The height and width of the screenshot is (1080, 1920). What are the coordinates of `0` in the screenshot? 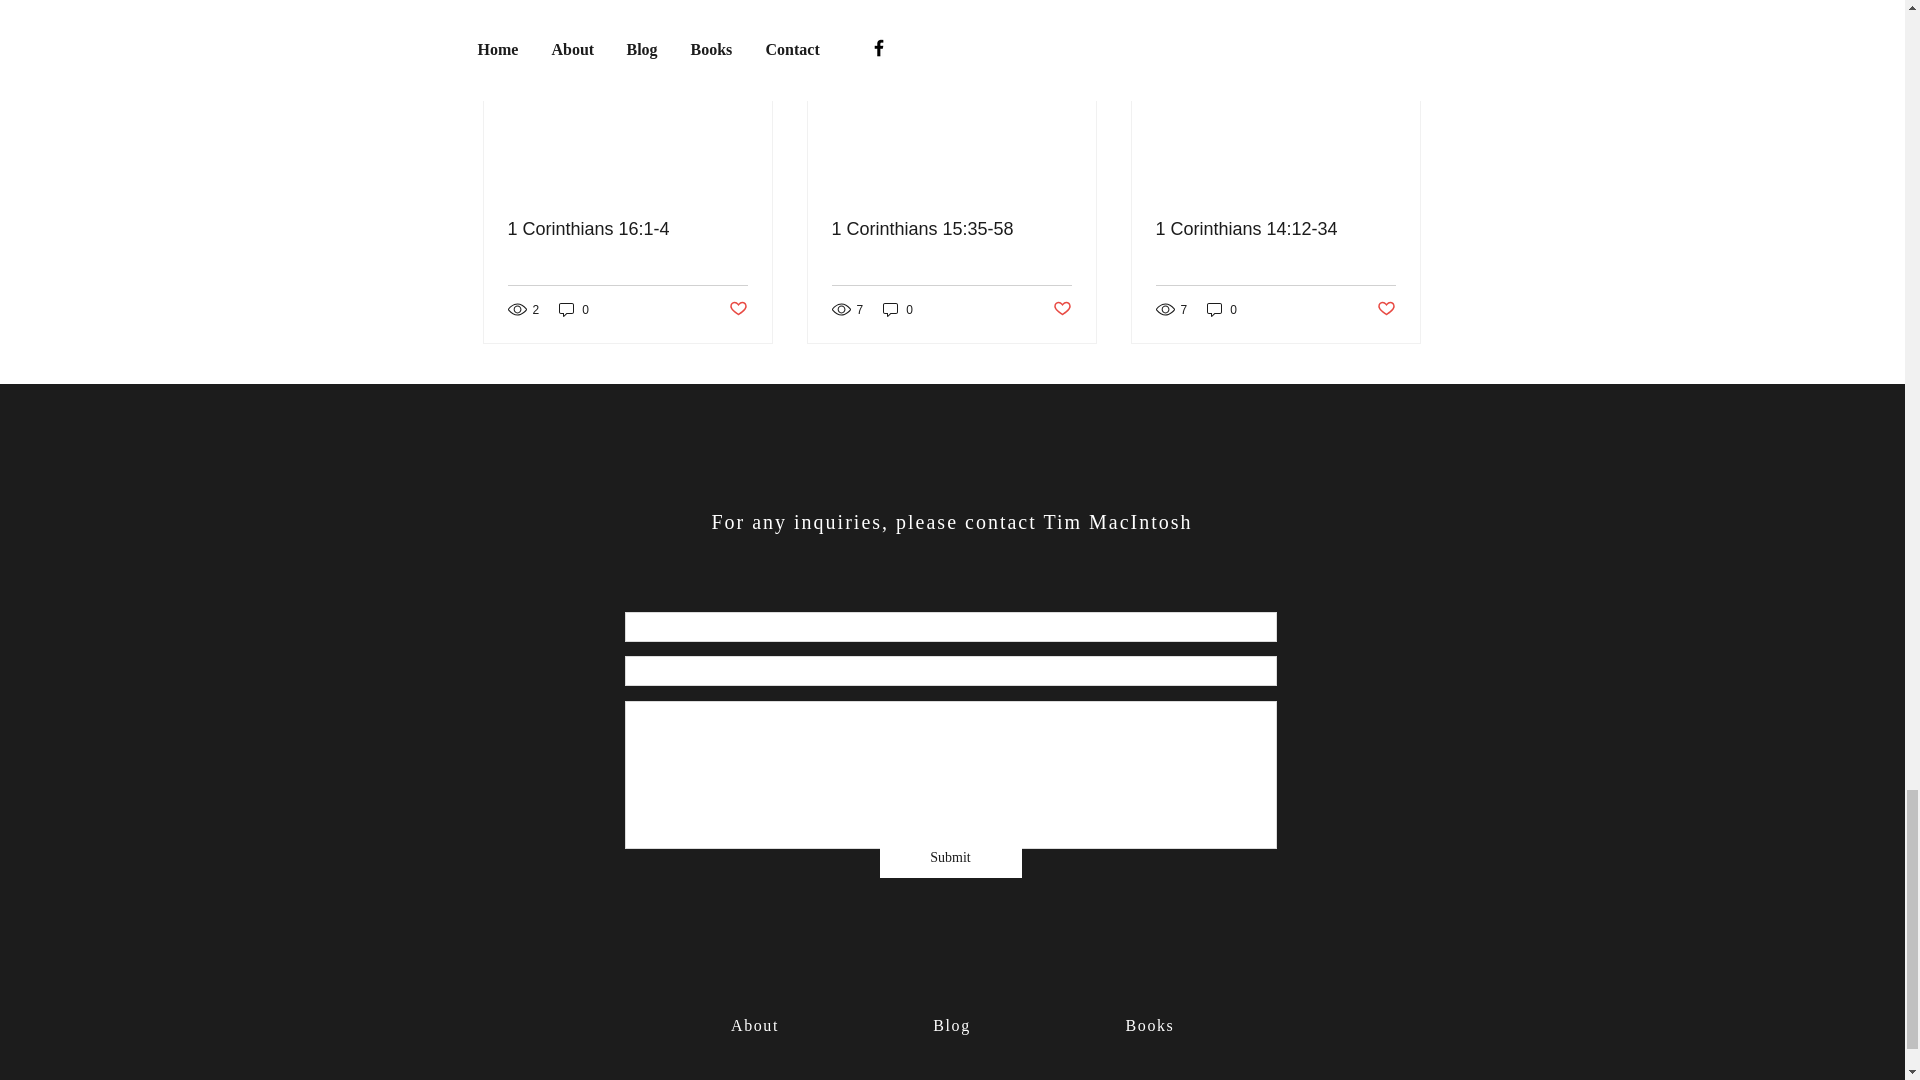 It's located at (1222, 309).